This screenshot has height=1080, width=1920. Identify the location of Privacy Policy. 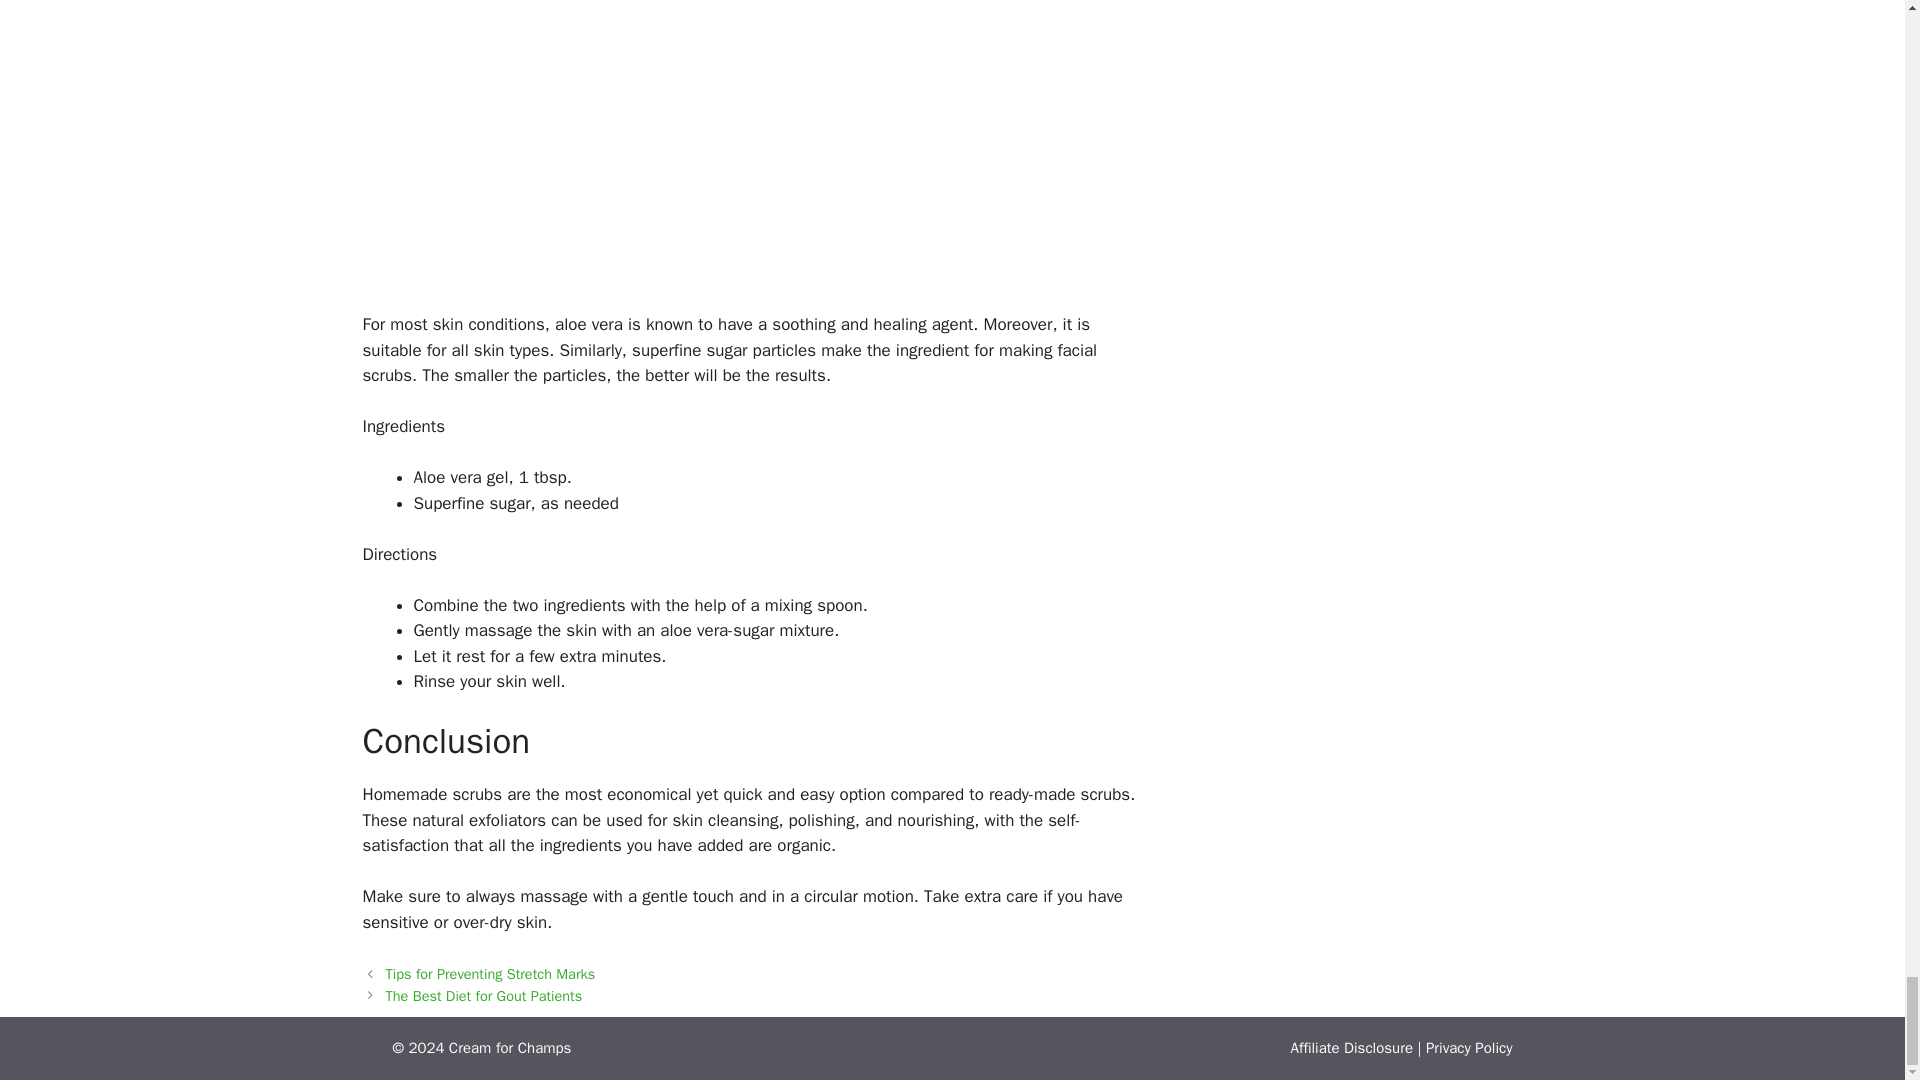
(1469, 1048).